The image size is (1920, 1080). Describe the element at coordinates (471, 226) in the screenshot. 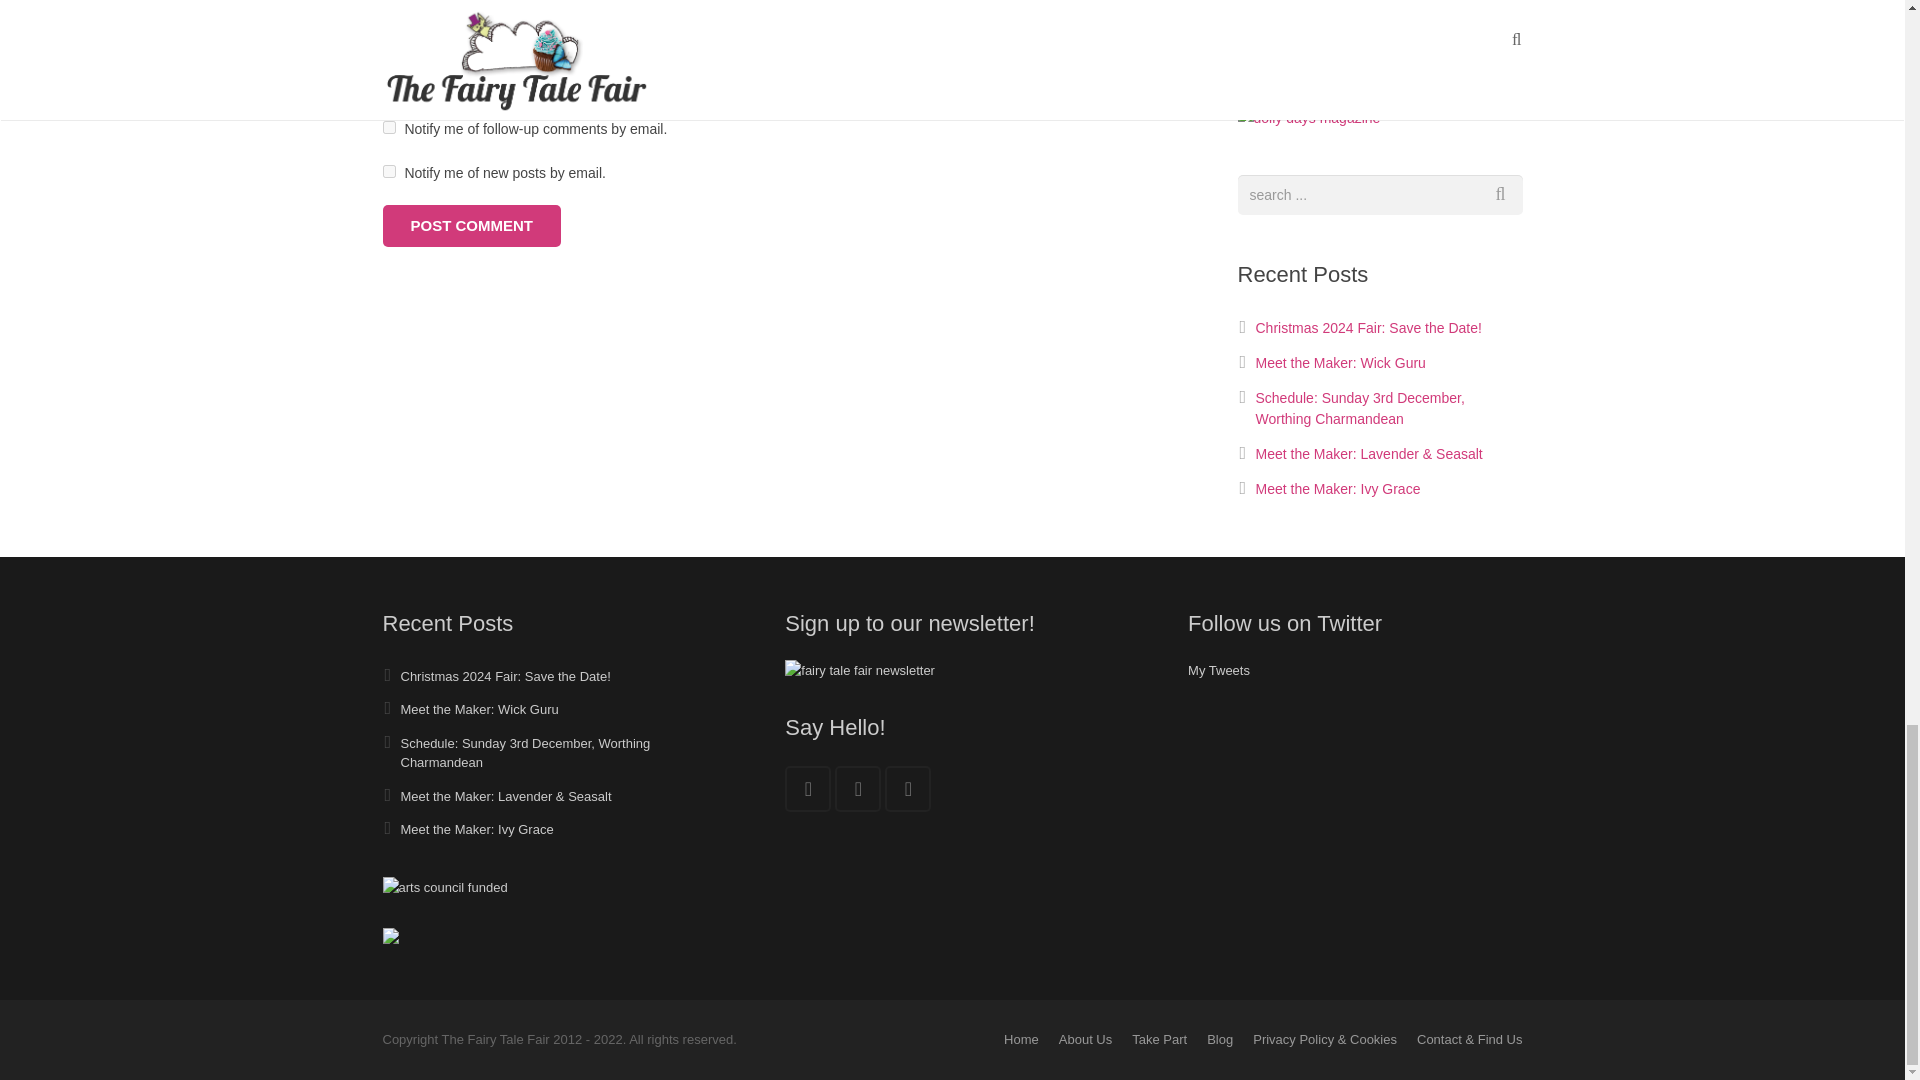

I see `Post Comment` at that location.